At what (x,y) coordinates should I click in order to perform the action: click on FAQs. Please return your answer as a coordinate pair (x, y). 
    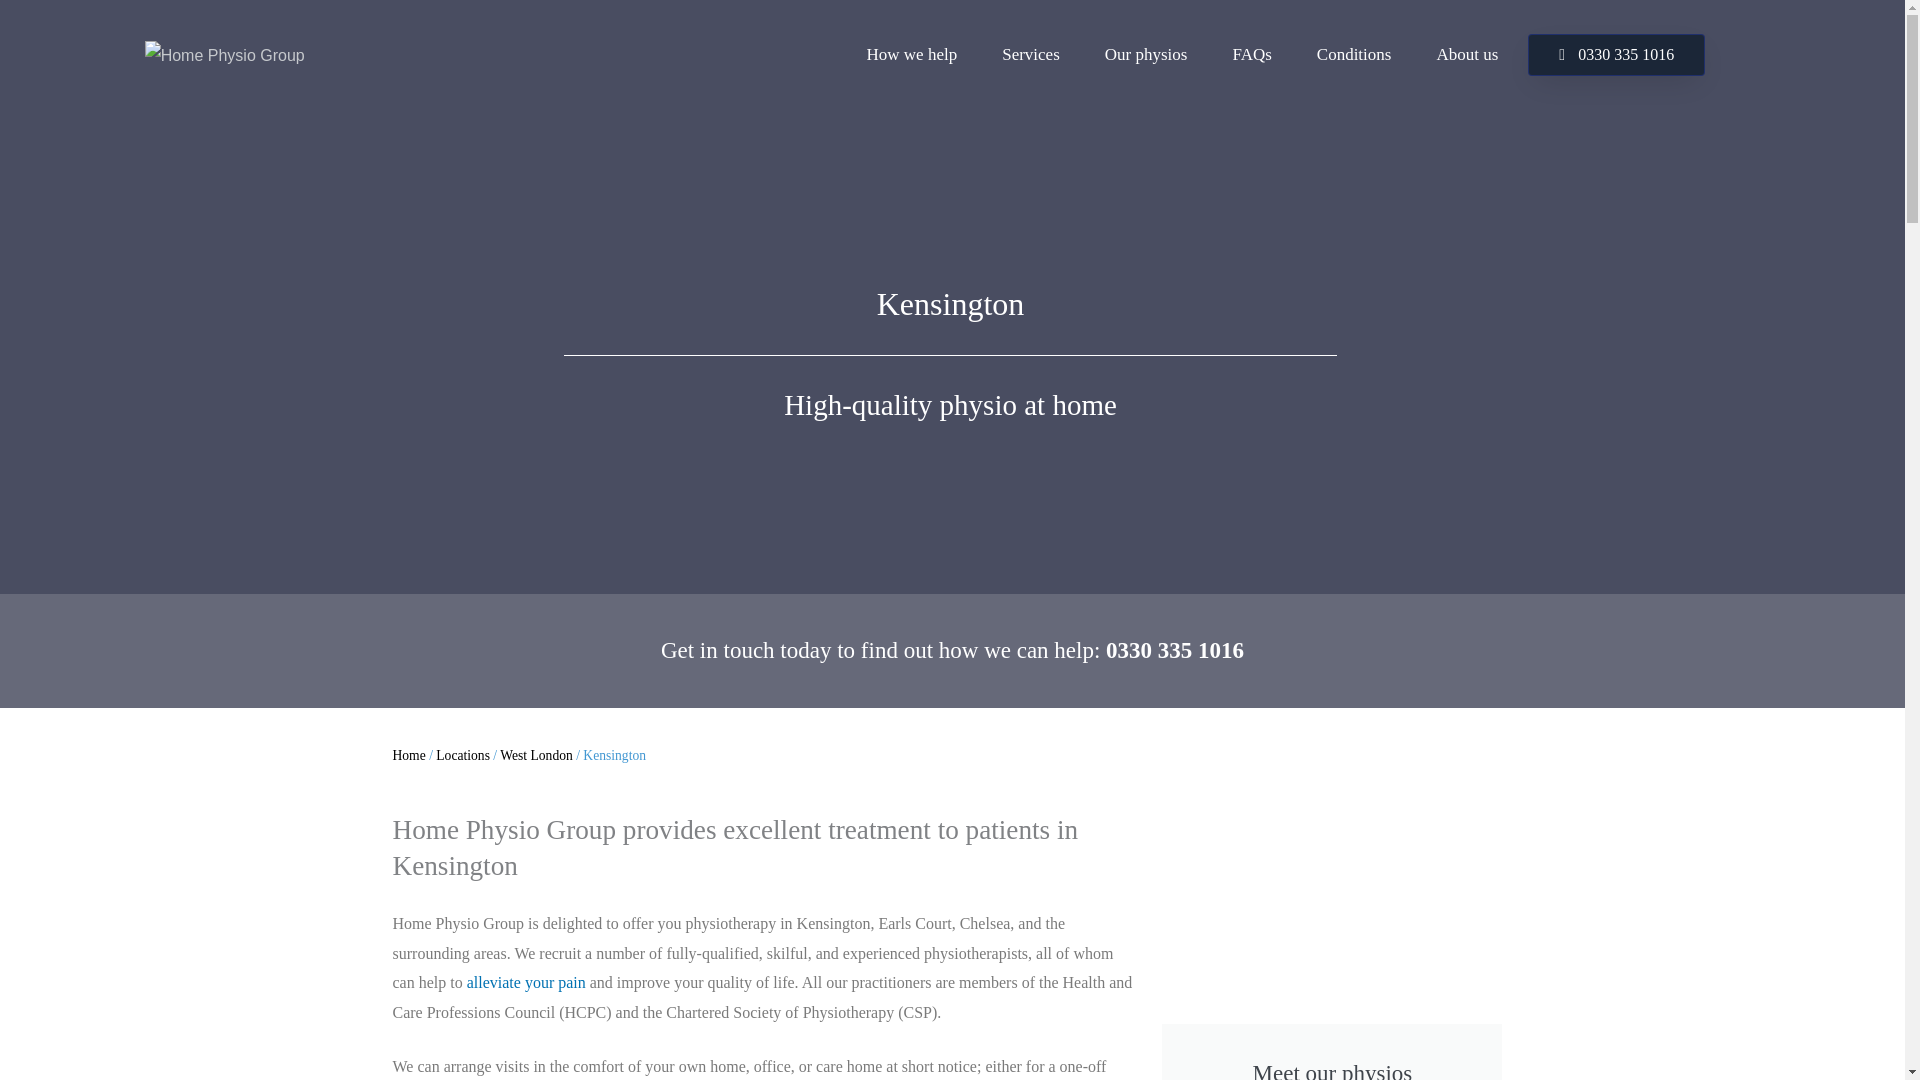
    Looking at the image, I should click on (1252, 54).